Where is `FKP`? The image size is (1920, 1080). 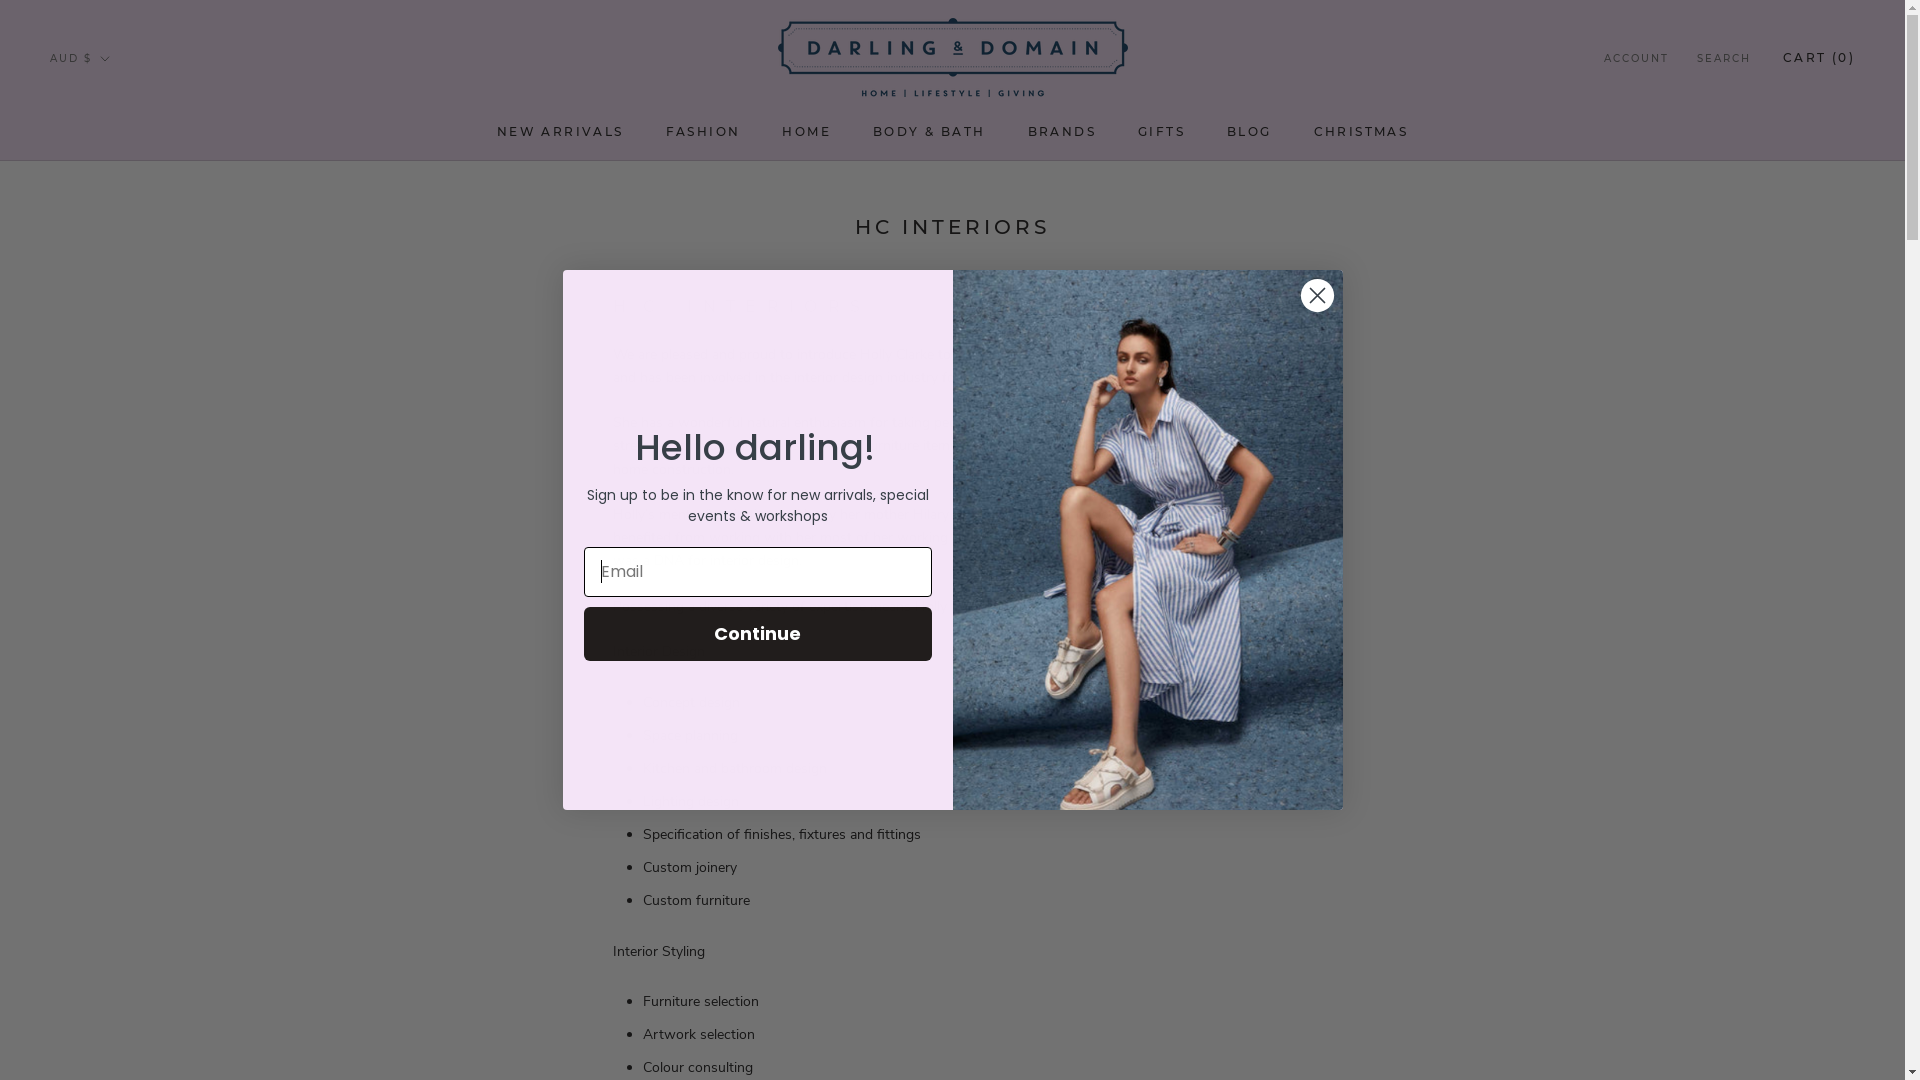 FKP is located at coordinates (114, 976).